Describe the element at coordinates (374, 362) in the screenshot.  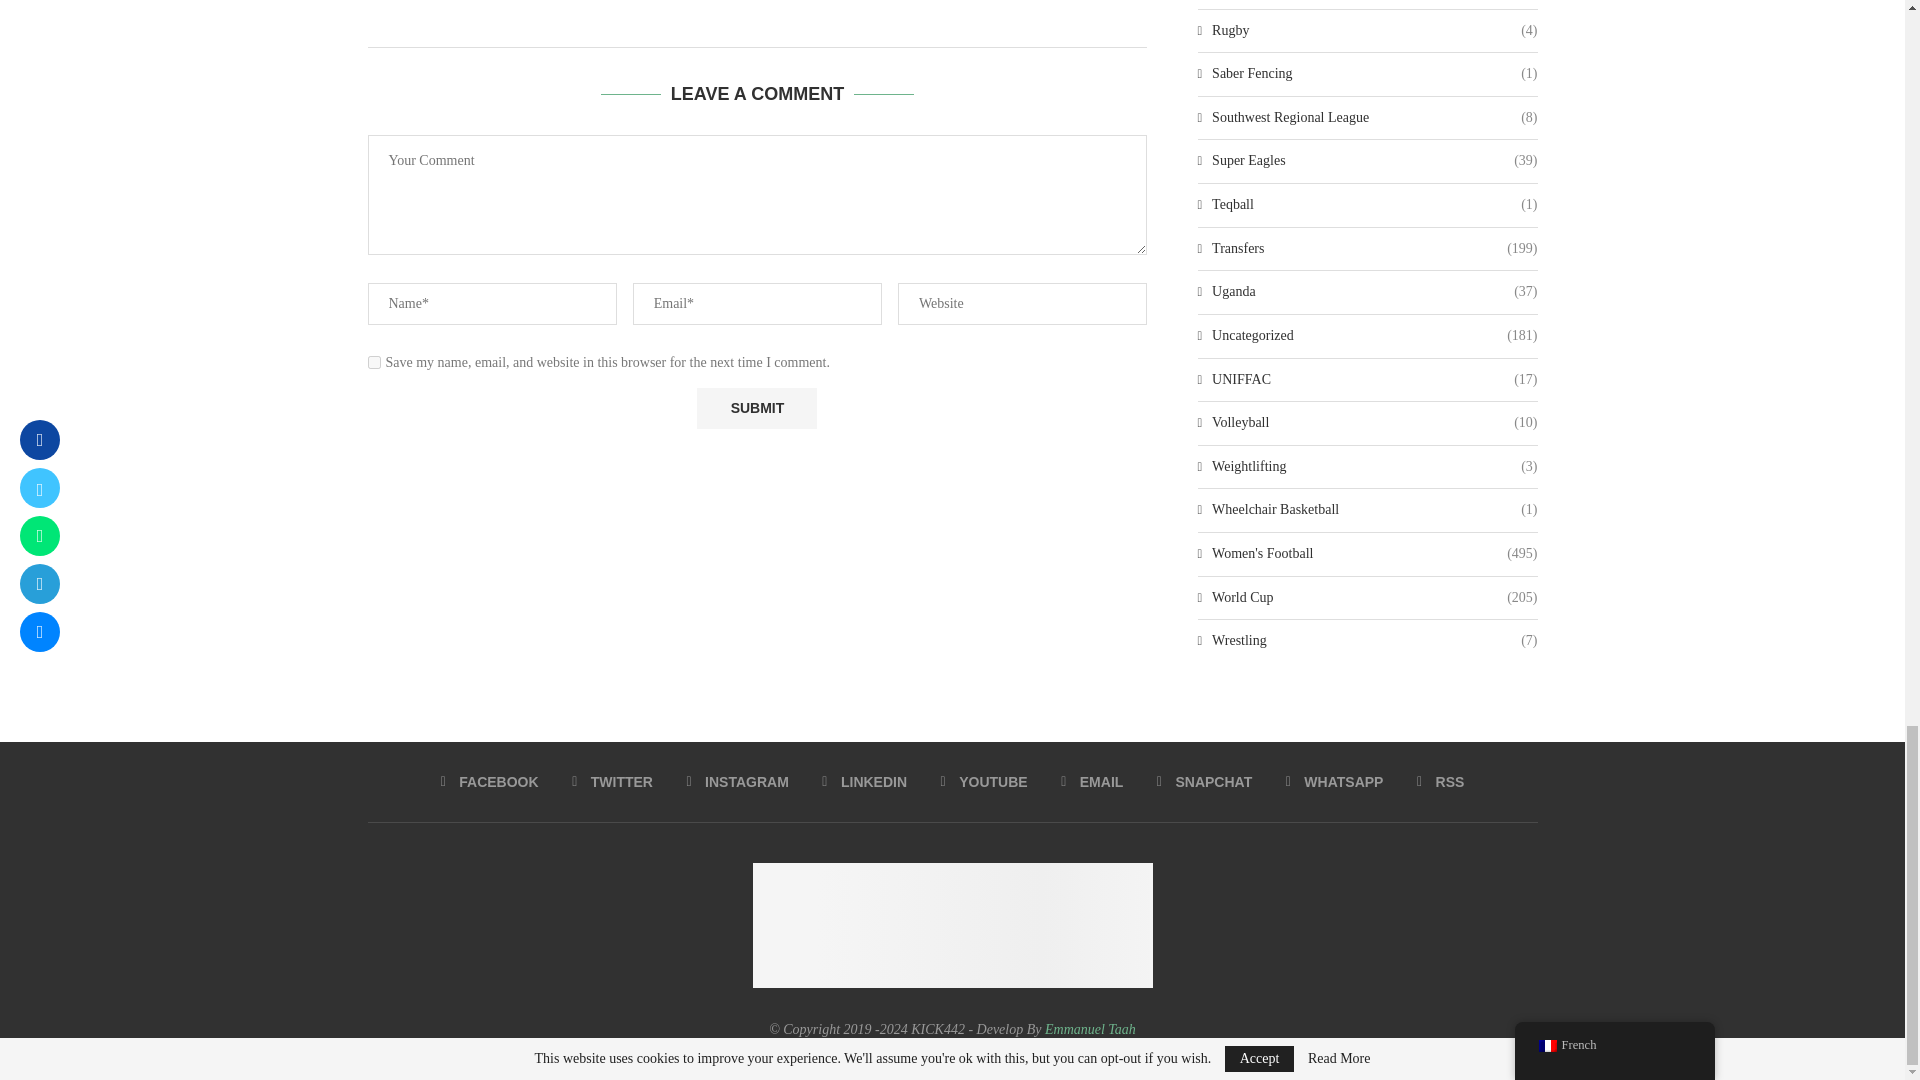
I see `yes` at that location.